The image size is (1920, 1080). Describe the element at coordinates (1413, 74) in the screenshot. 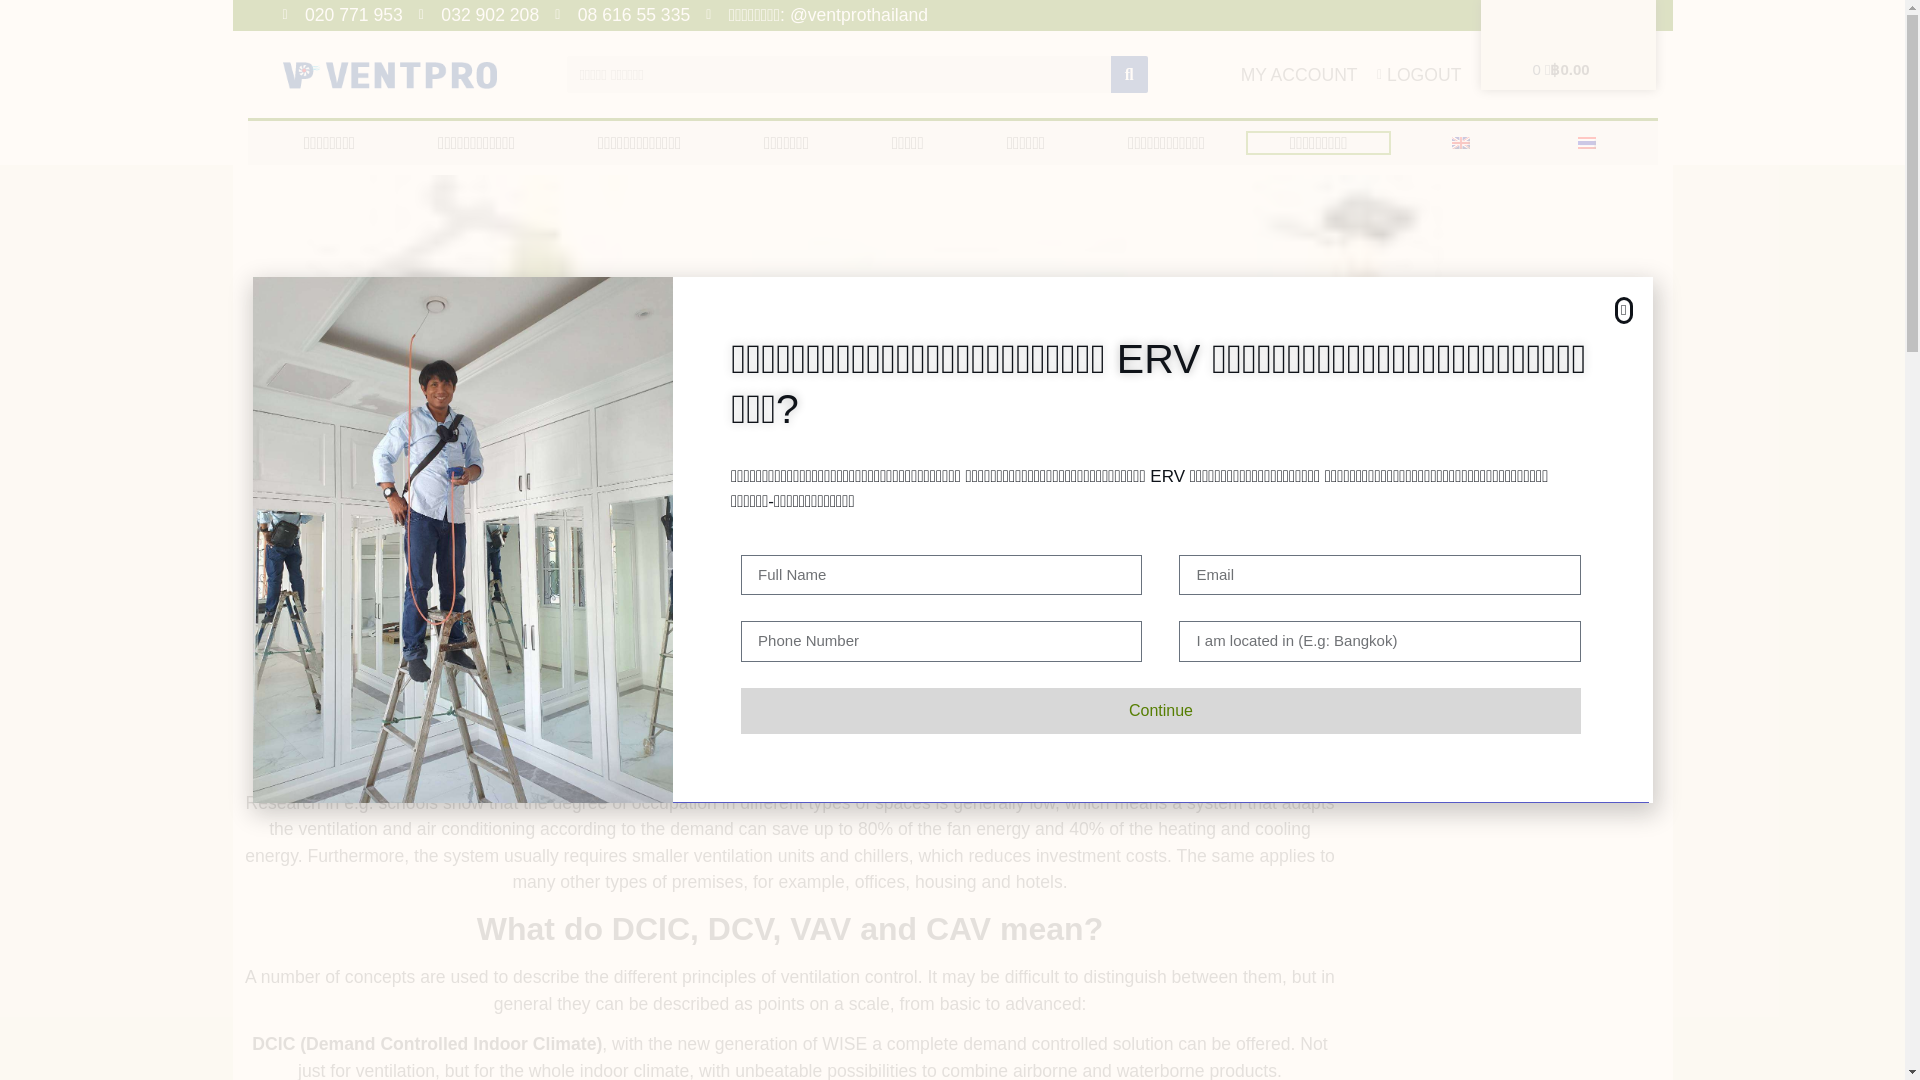

I see `LOGOUT` at that location.